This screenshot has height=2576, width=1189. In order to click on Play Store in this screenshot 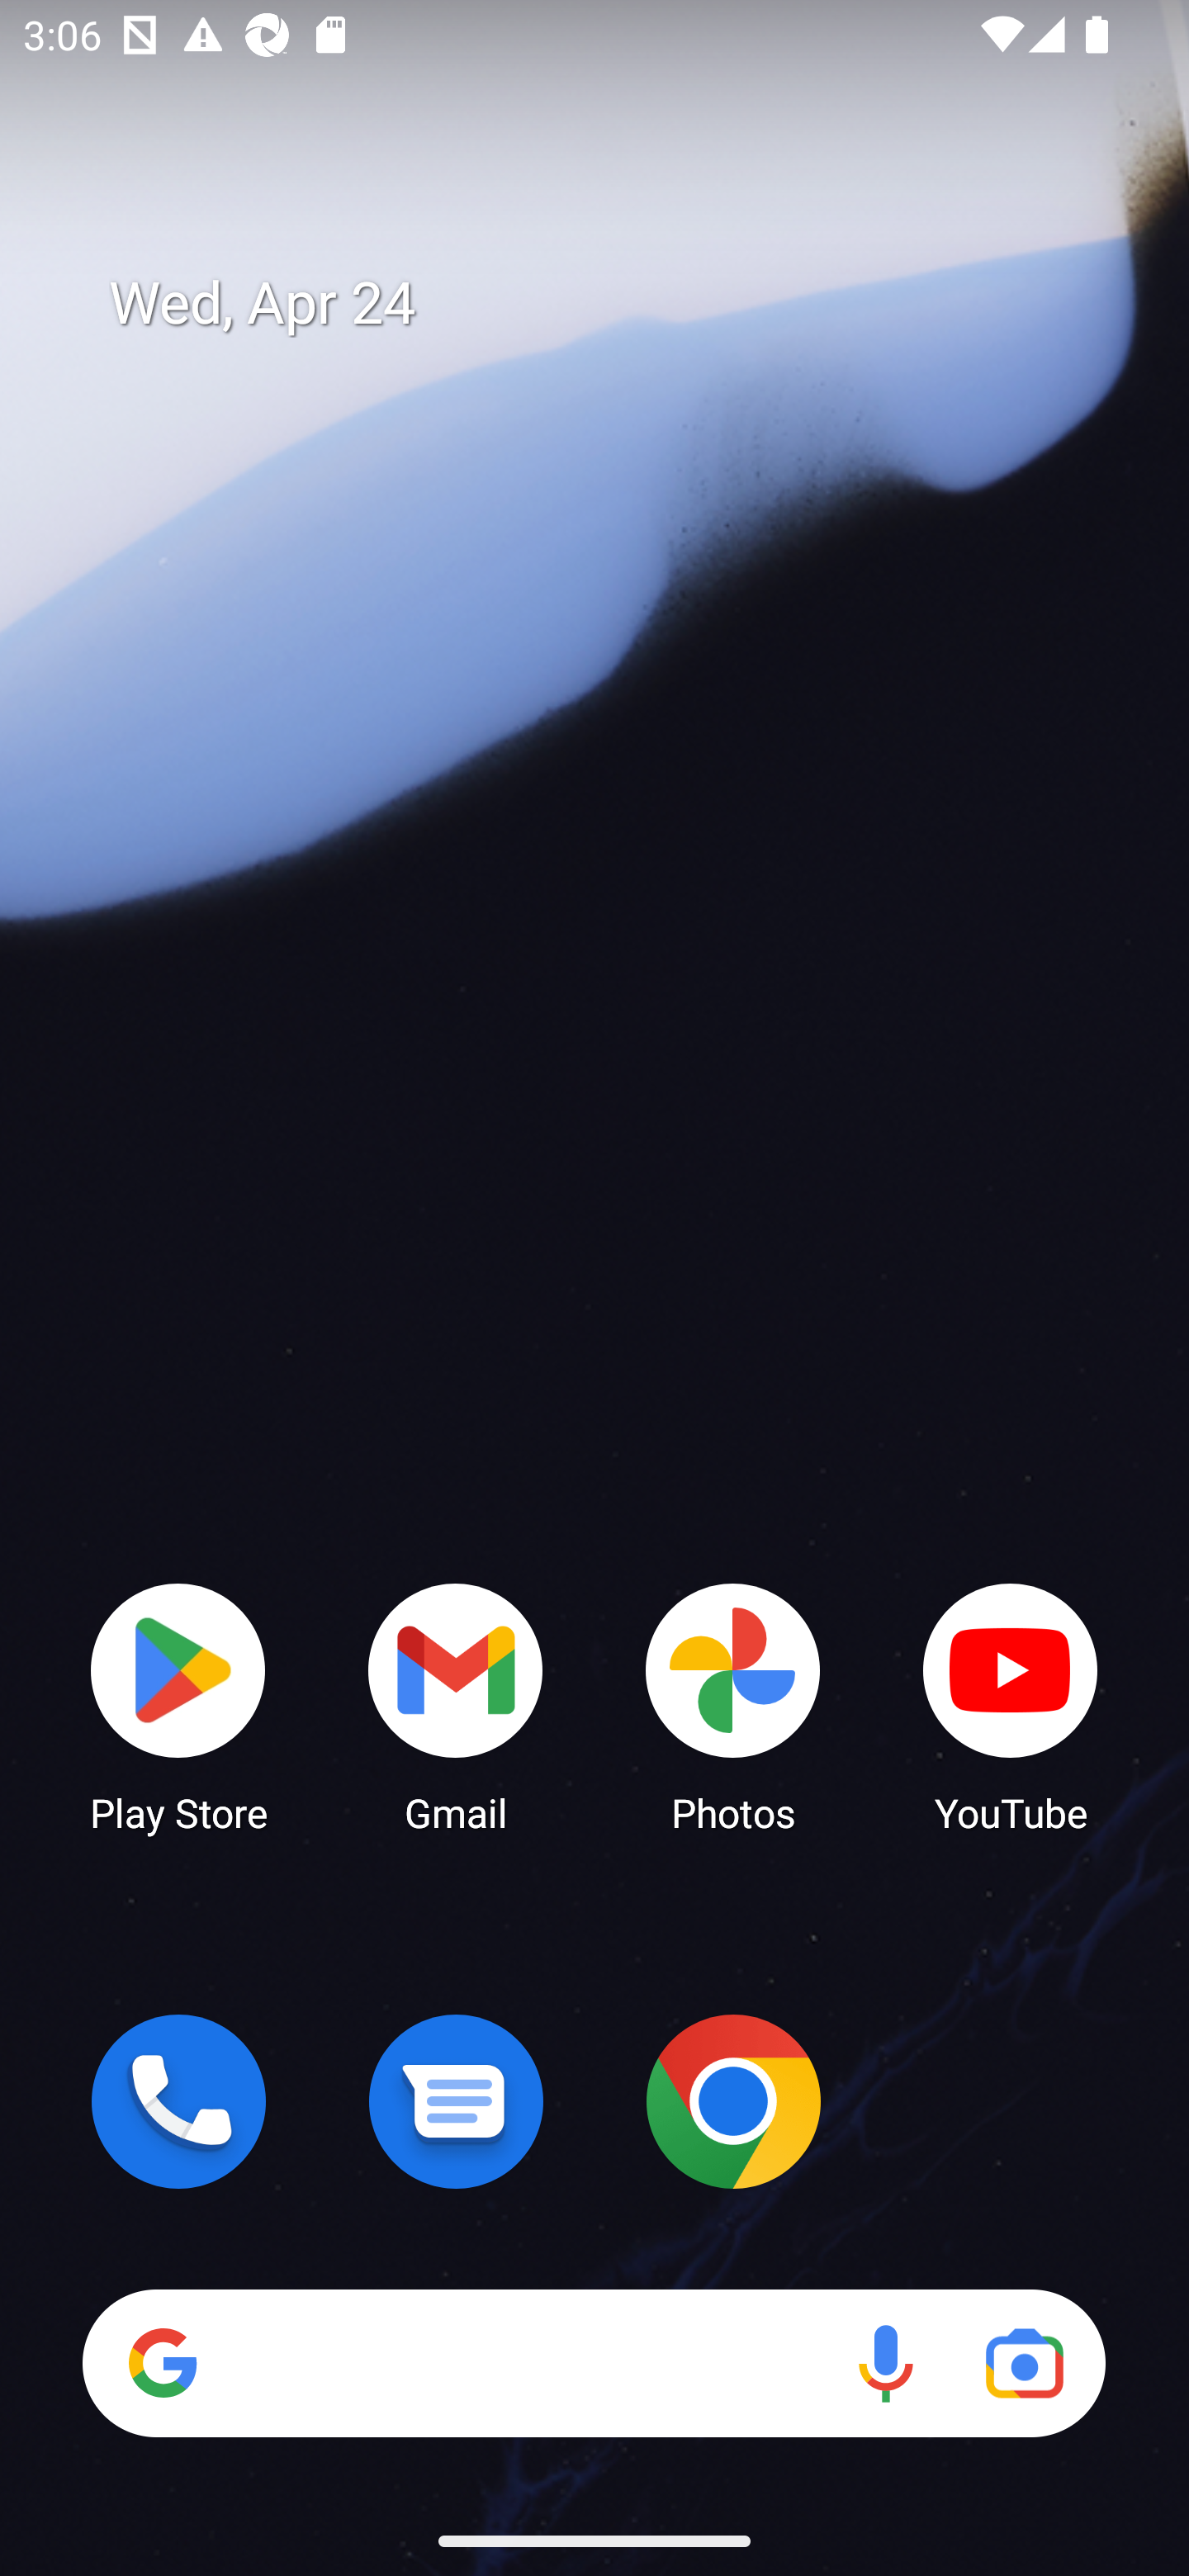, I will do `click(178, 1706)`.